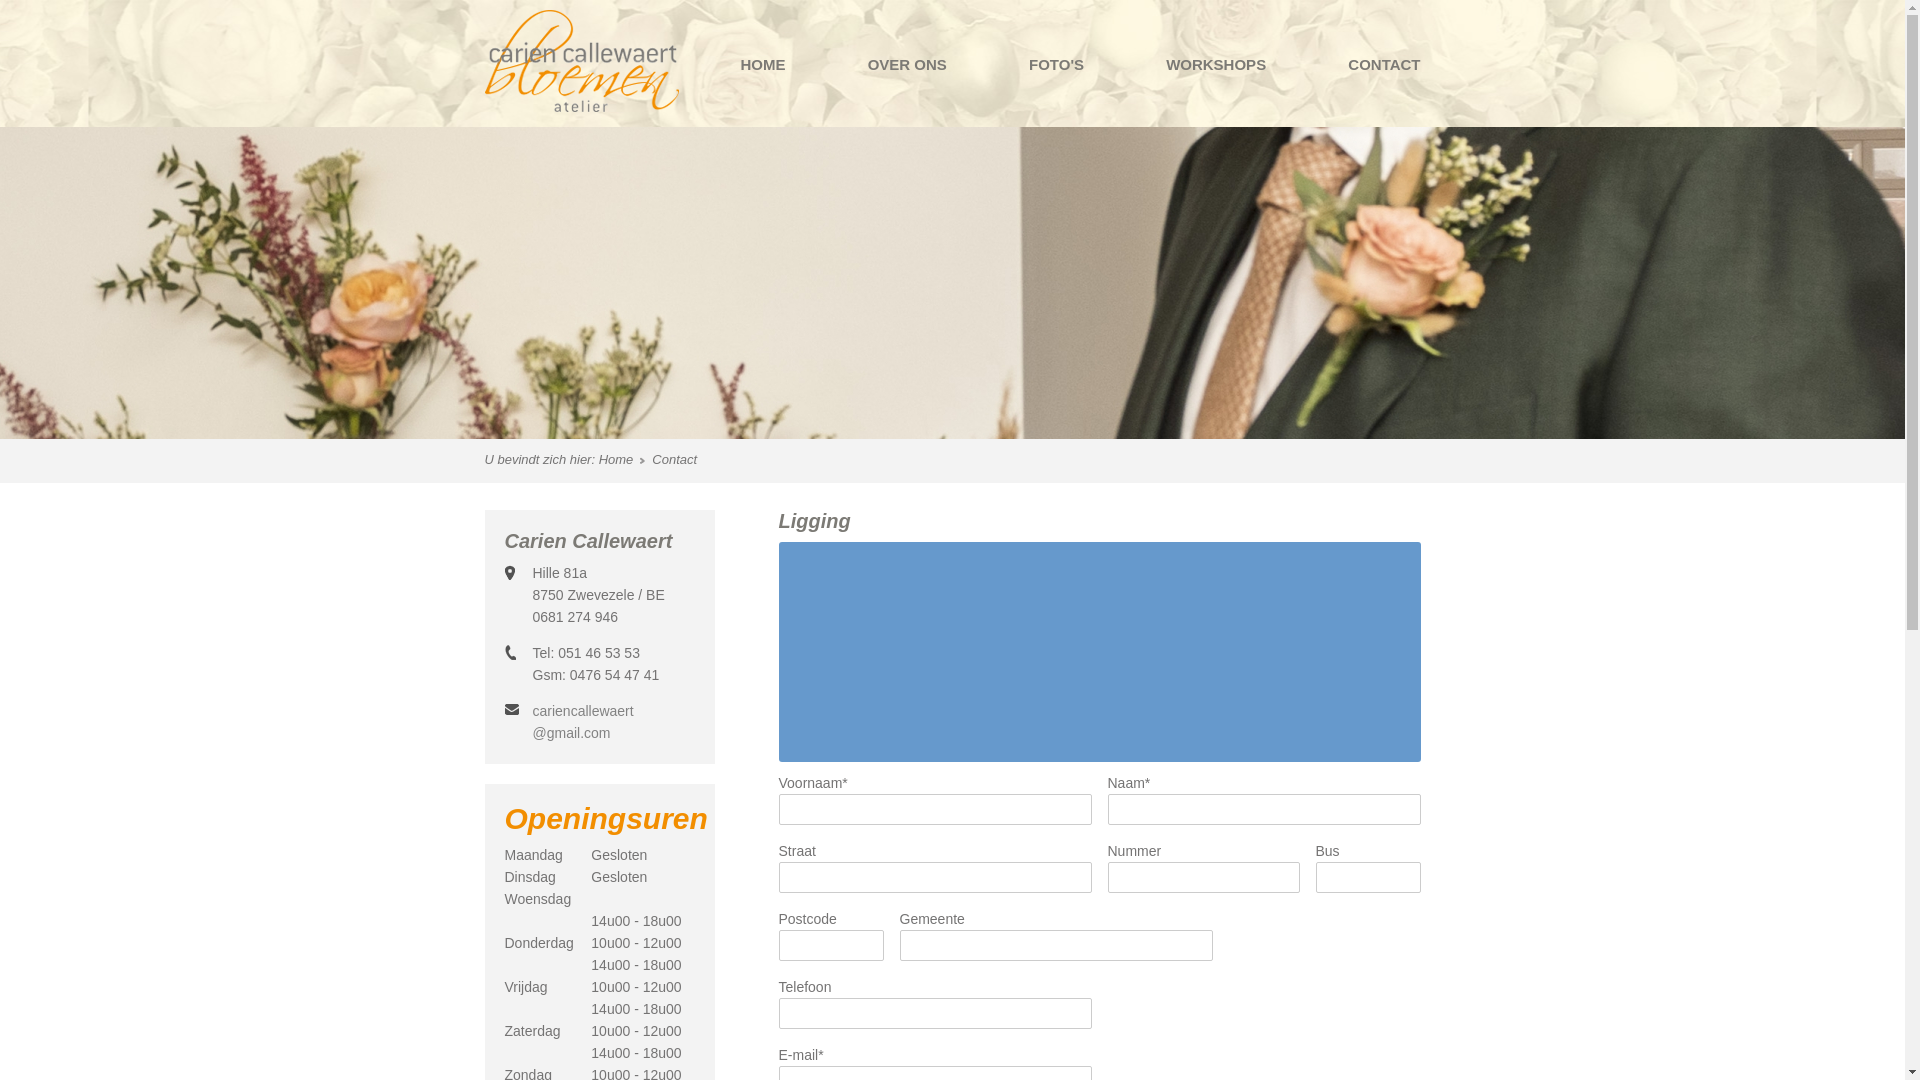 The height and width of the screenshot is (1080, 1920). I want to click on WORKSHOPS, so click(1216, 65).